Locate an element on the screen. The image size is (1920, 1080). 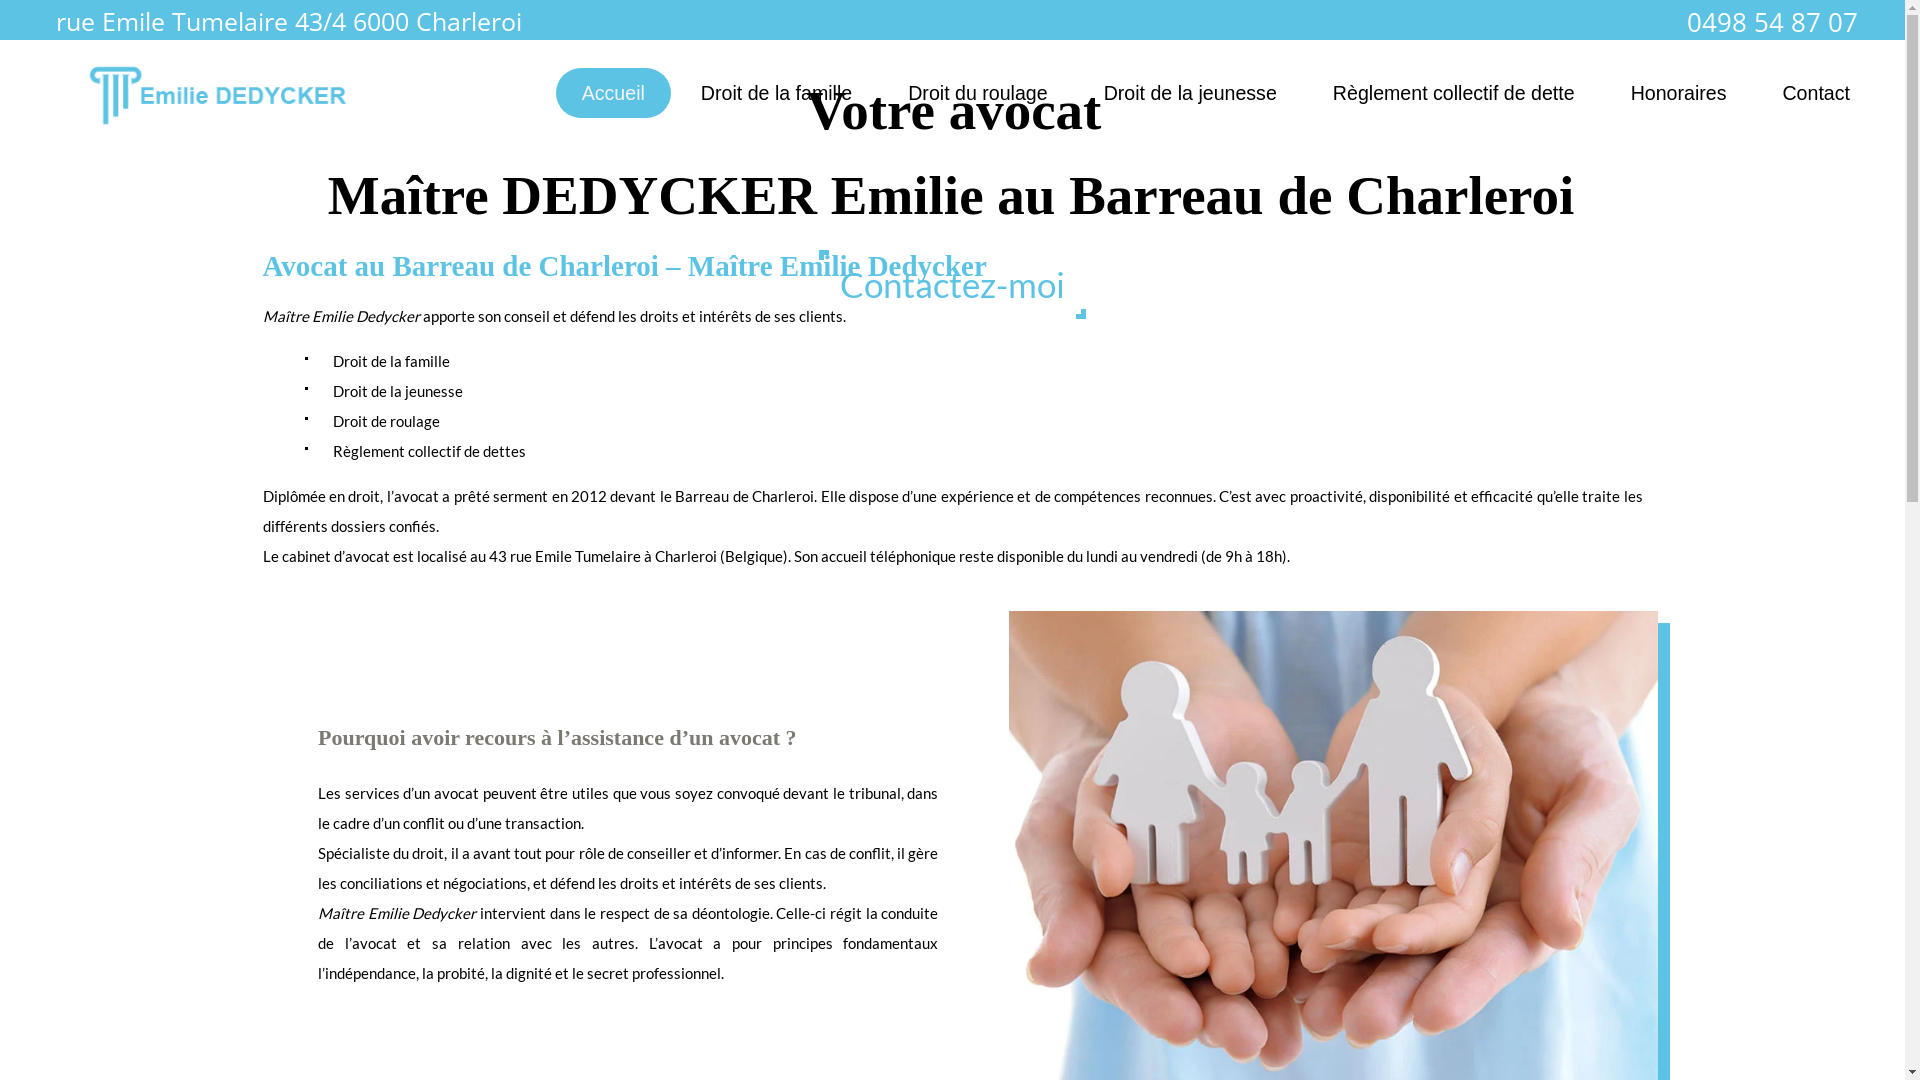
Contact is located at coordinates (1816, 93).